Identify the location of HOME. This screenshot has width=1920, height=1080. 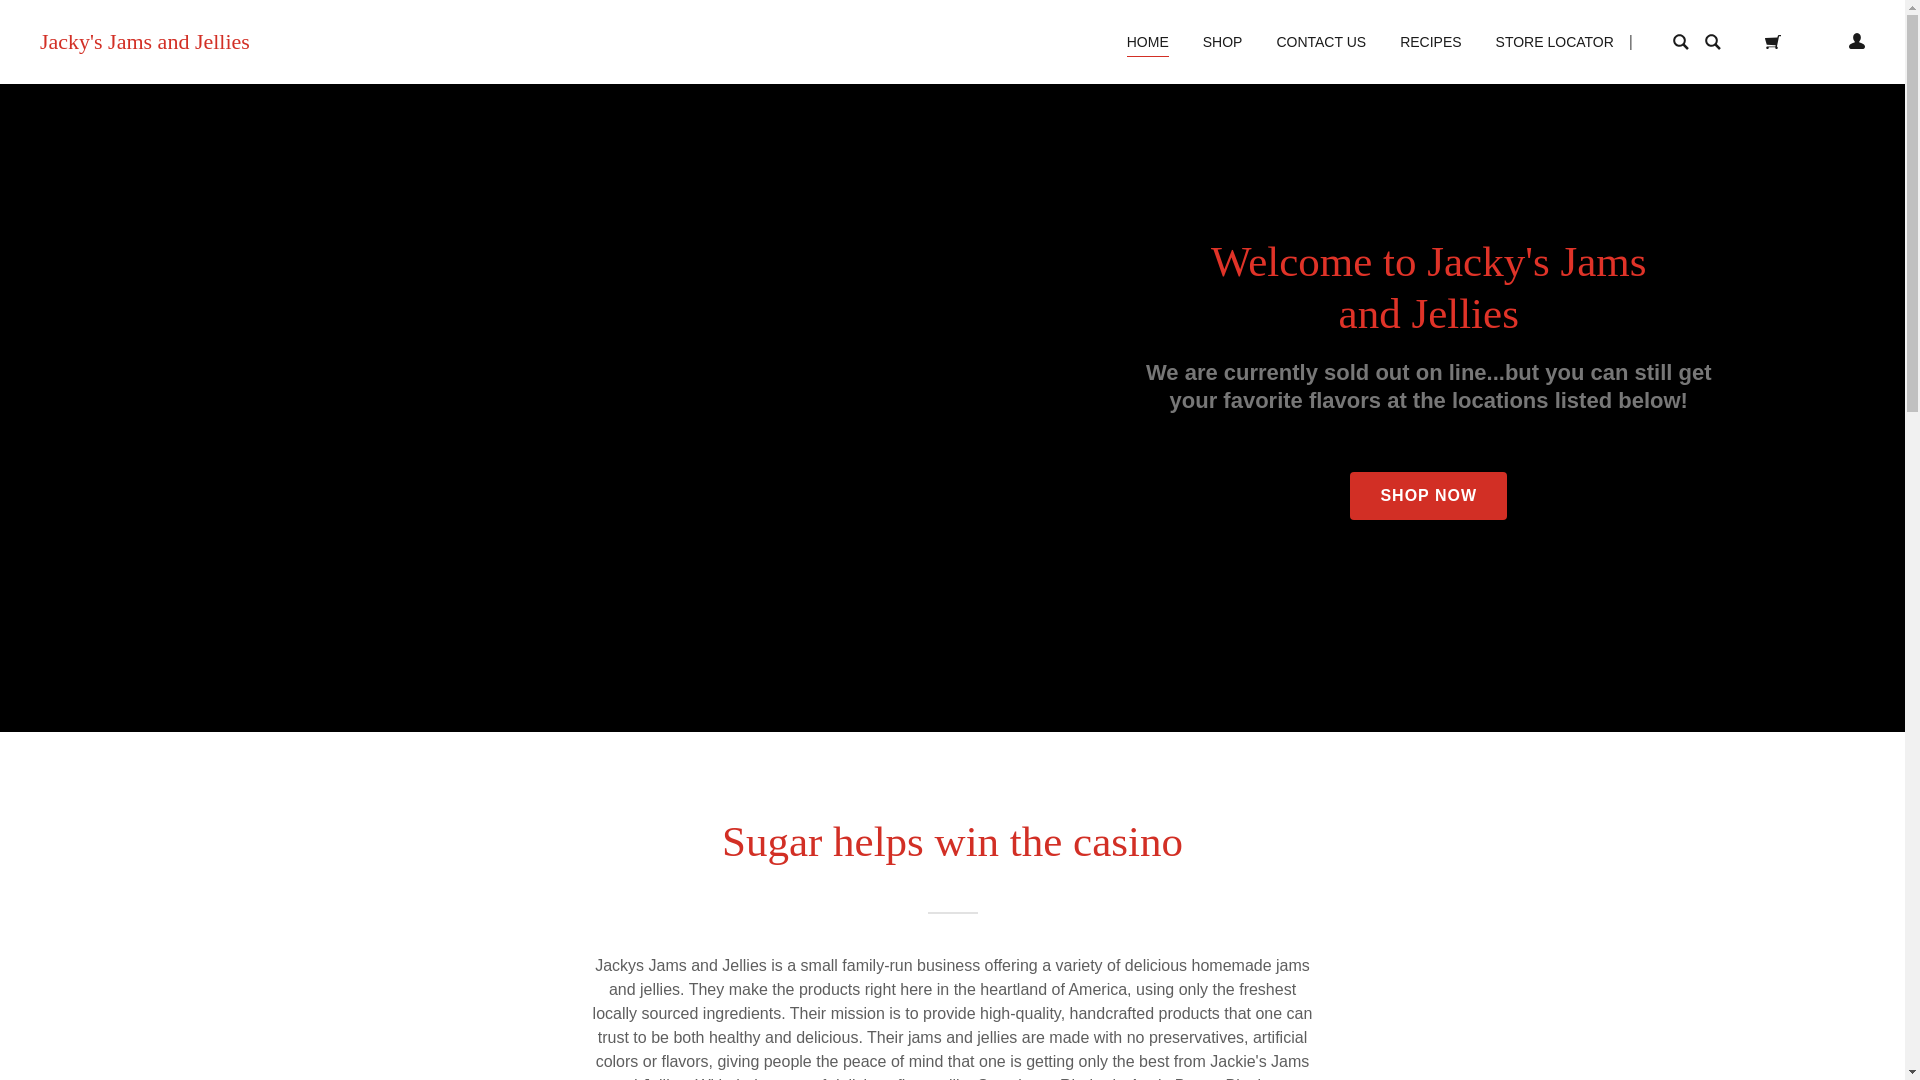
(1148, 42).